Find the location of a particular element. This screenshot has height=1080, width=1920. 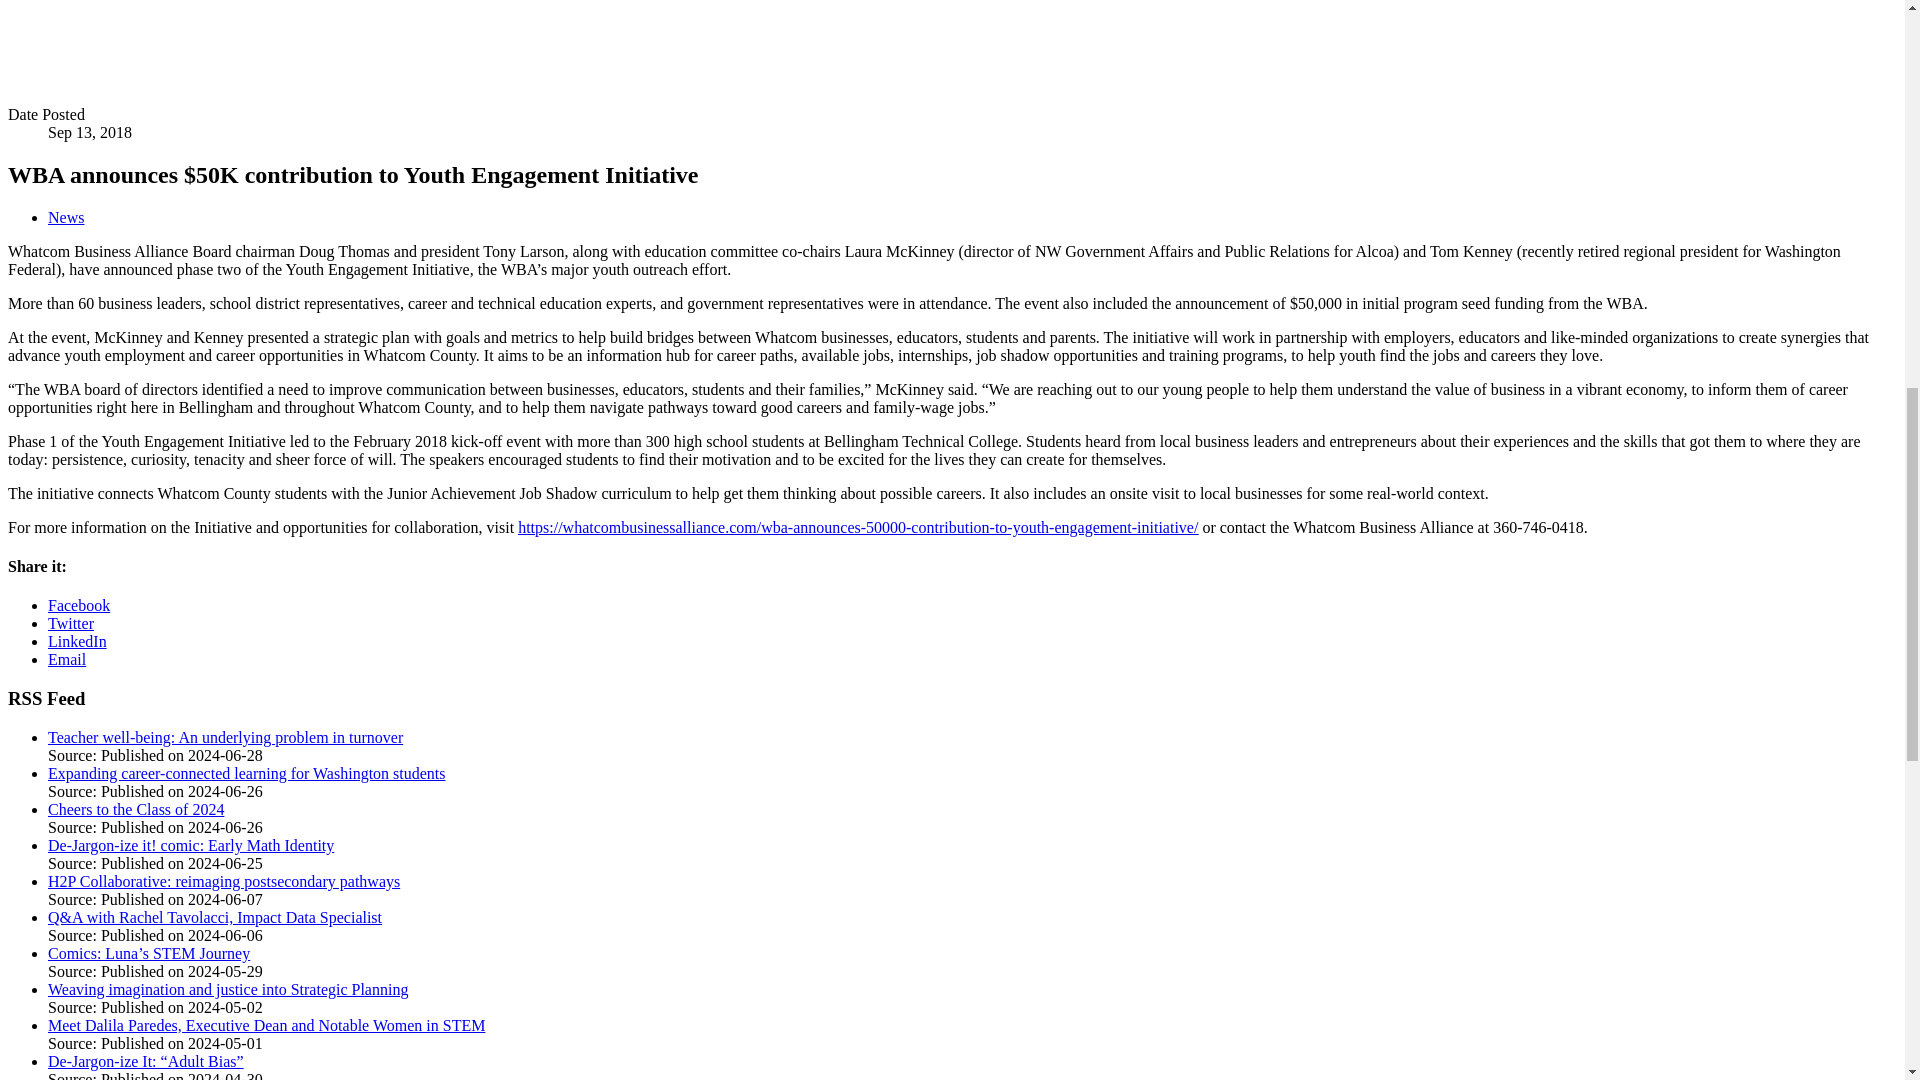

Email is located at coordinates (67, 660).